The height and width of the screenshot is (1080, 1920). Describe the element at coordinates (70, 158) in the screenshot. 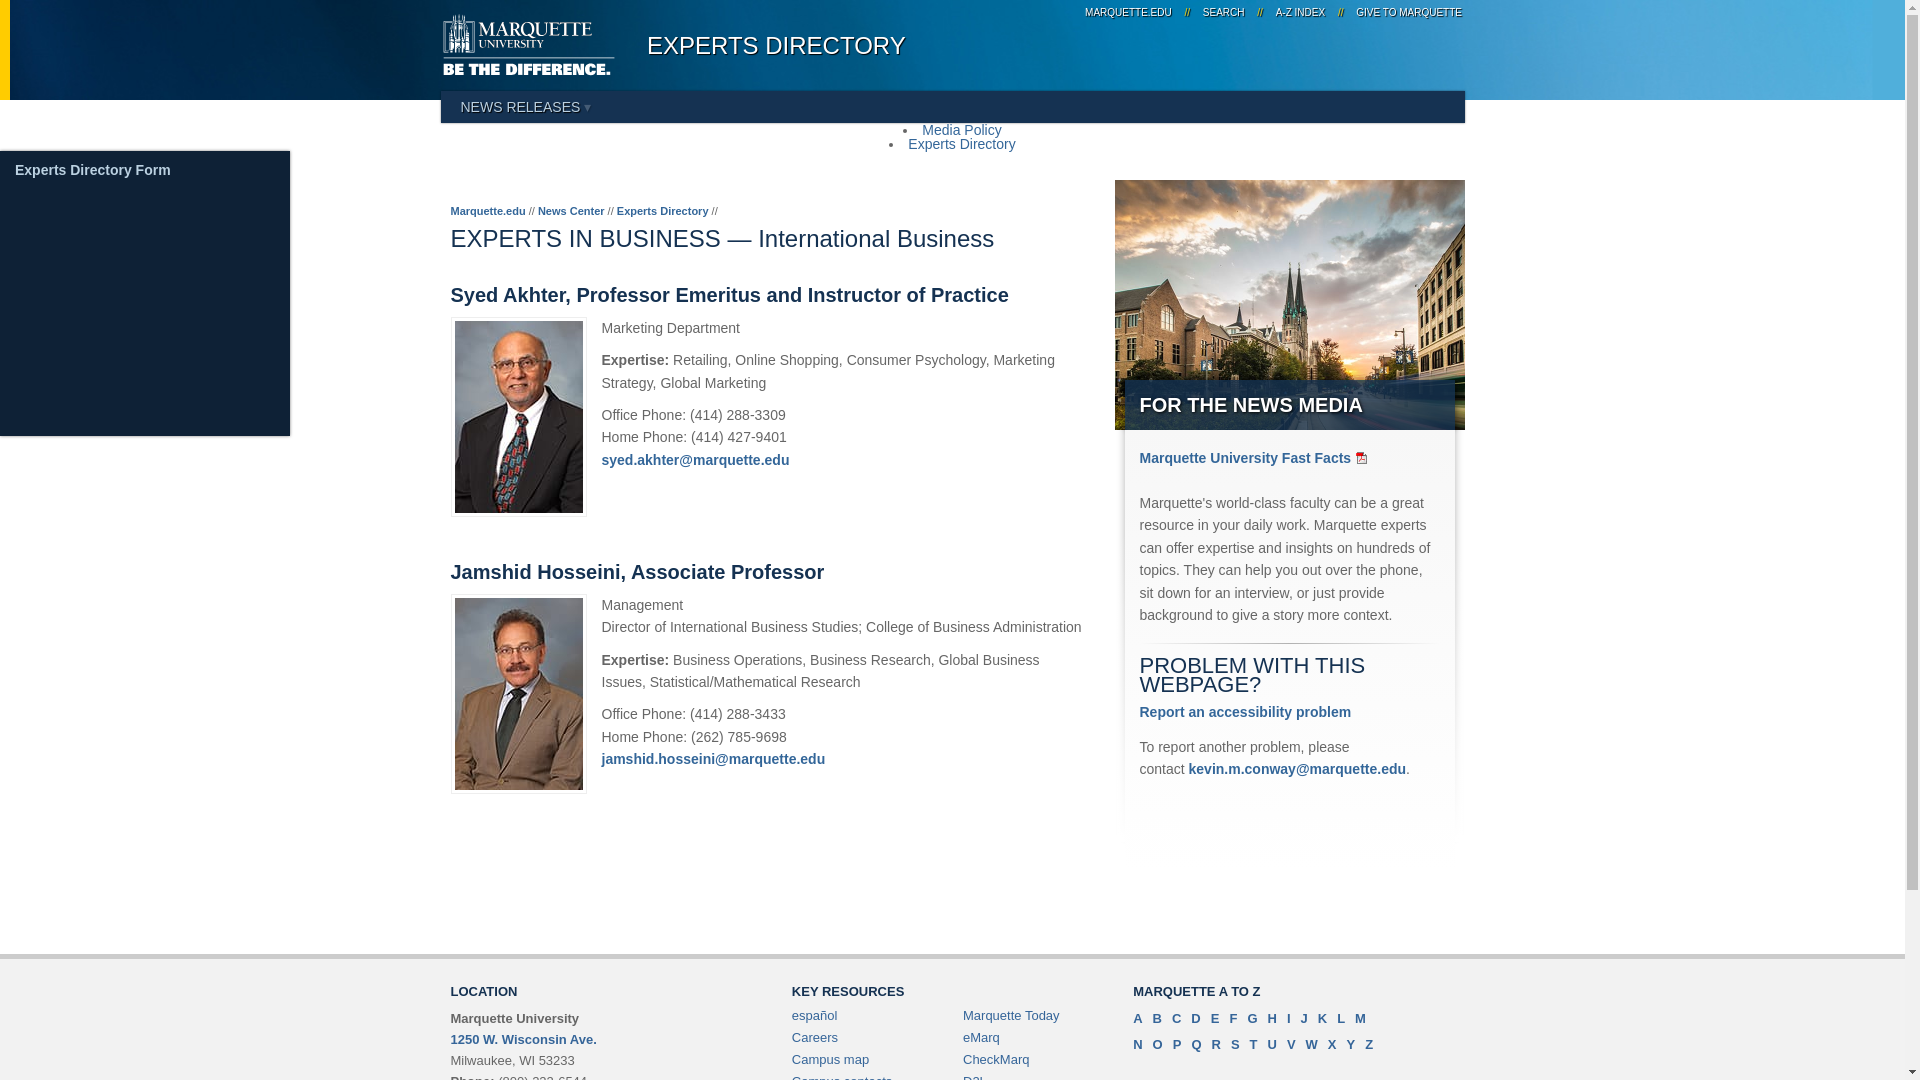

I see `Our Media Team` at that location.